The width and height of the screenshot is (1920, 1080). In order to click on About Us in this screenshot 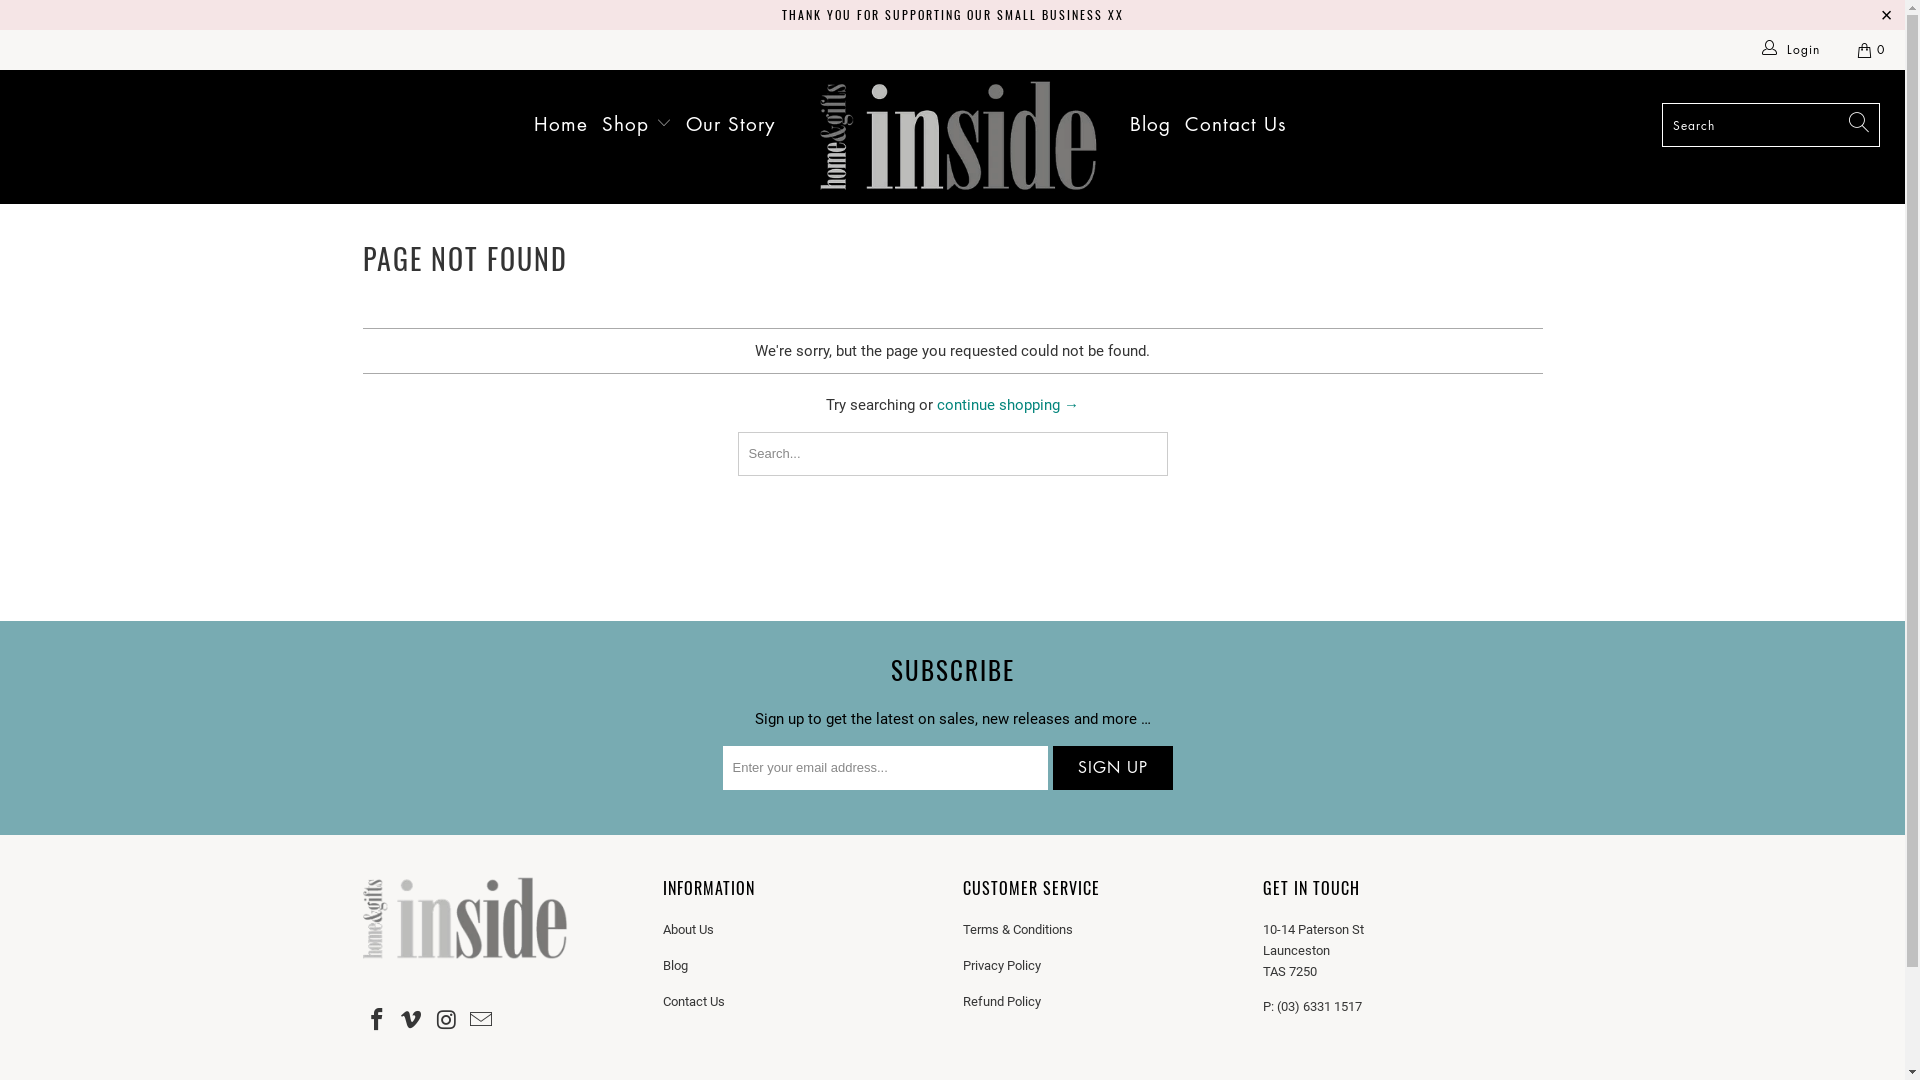, I will do `click(688, 930)`.